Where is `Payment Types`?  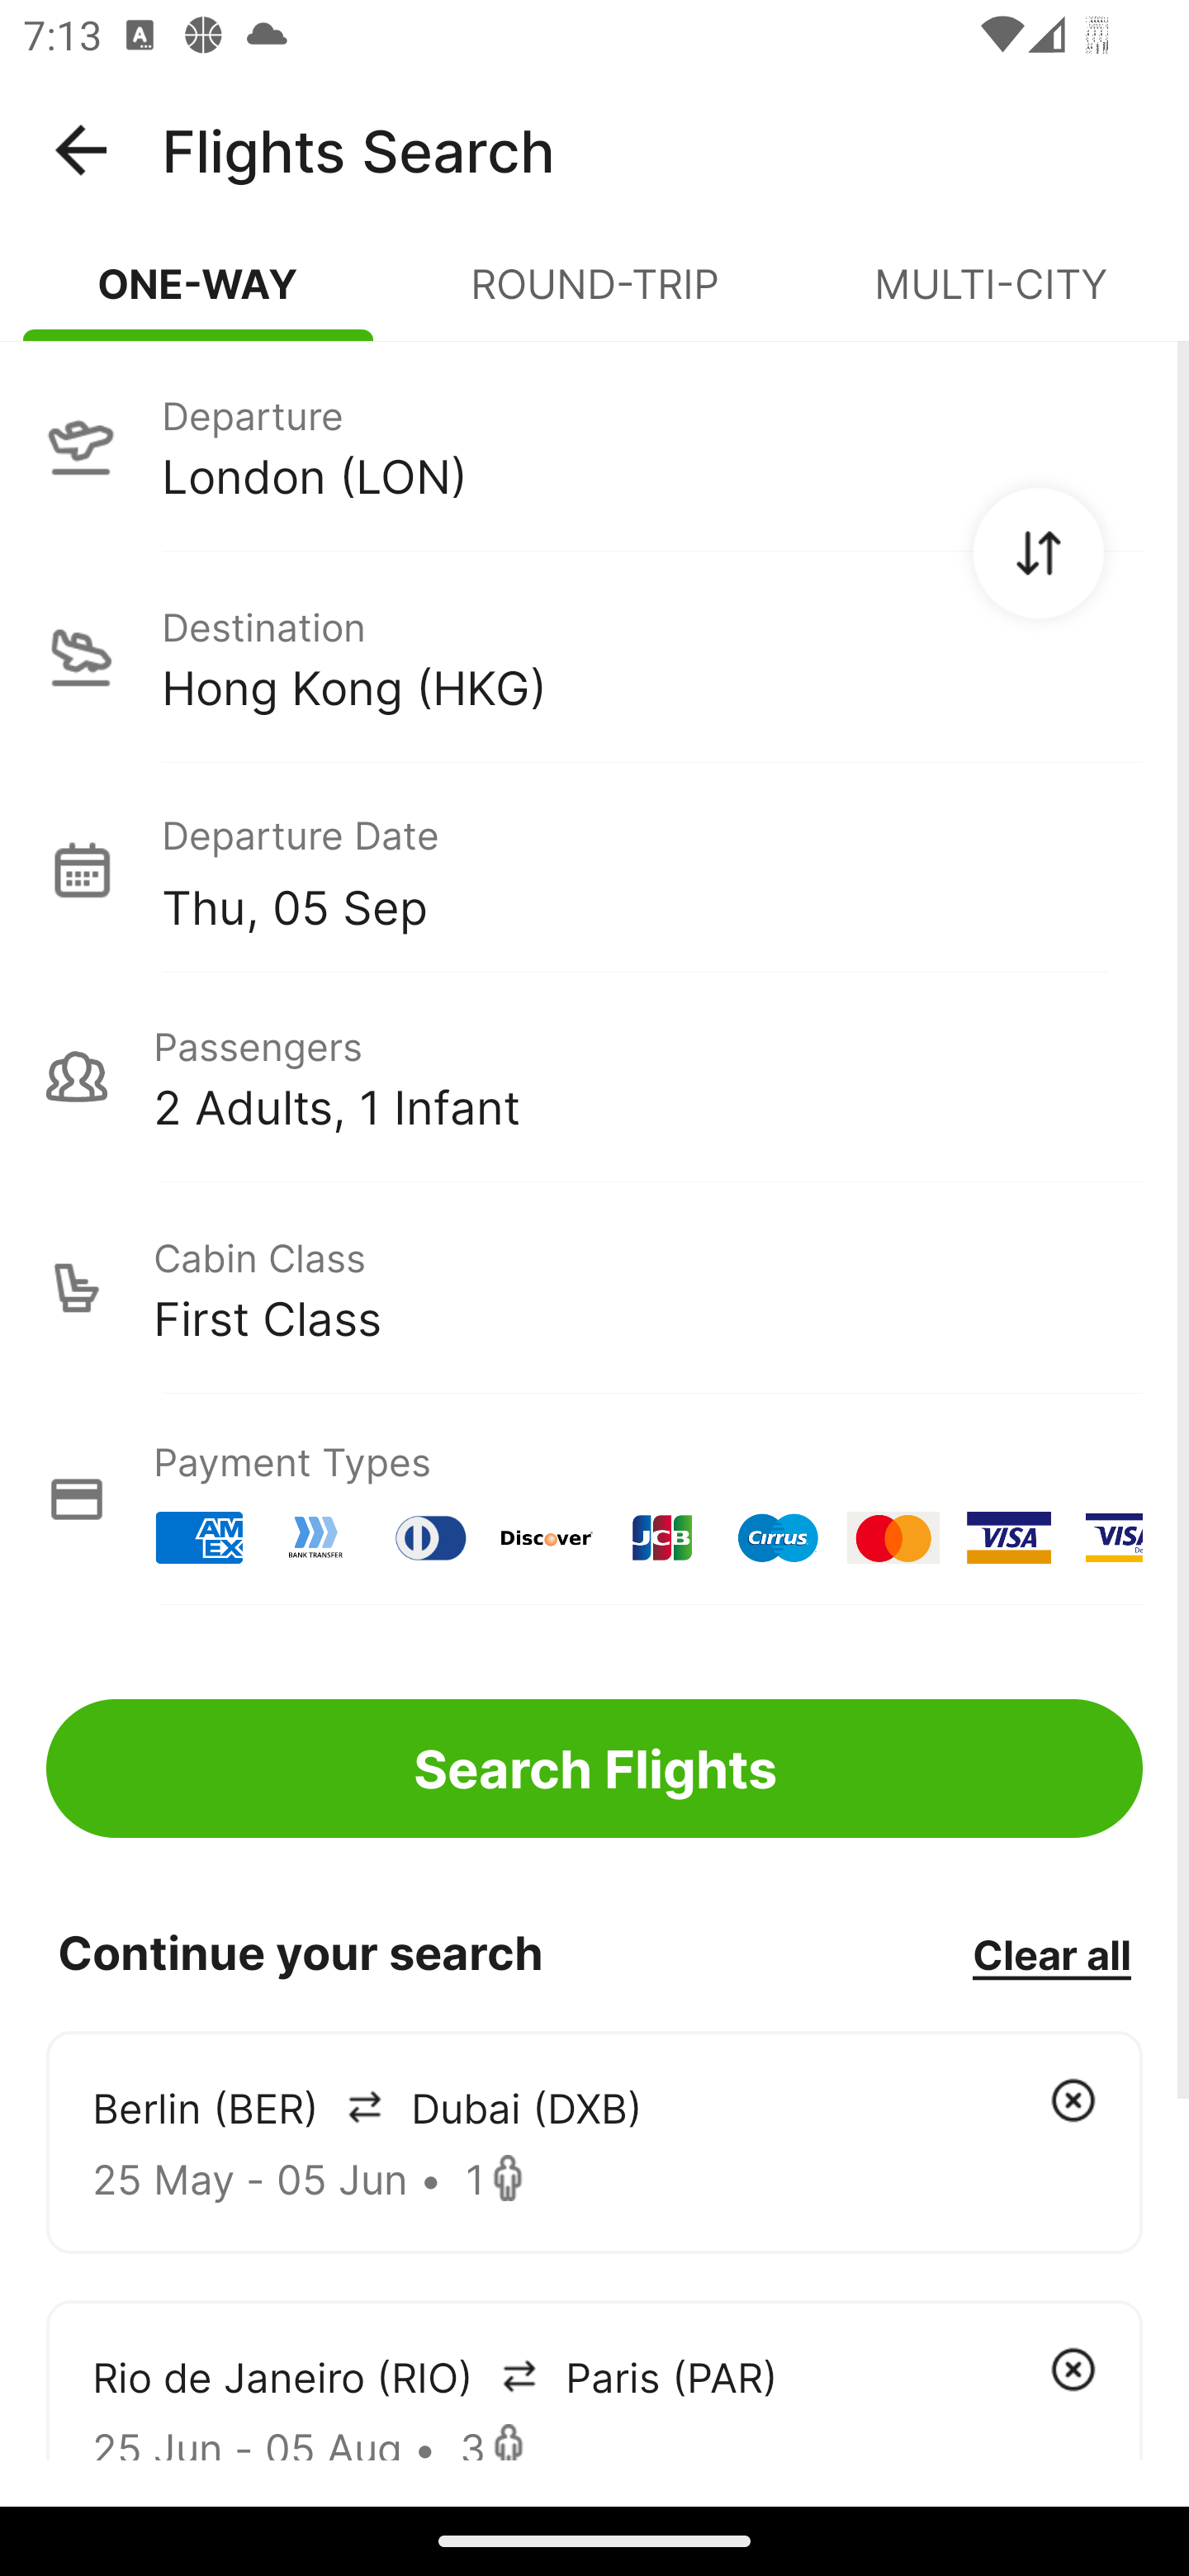 Payment Types is located at coordinates (594, 1499).